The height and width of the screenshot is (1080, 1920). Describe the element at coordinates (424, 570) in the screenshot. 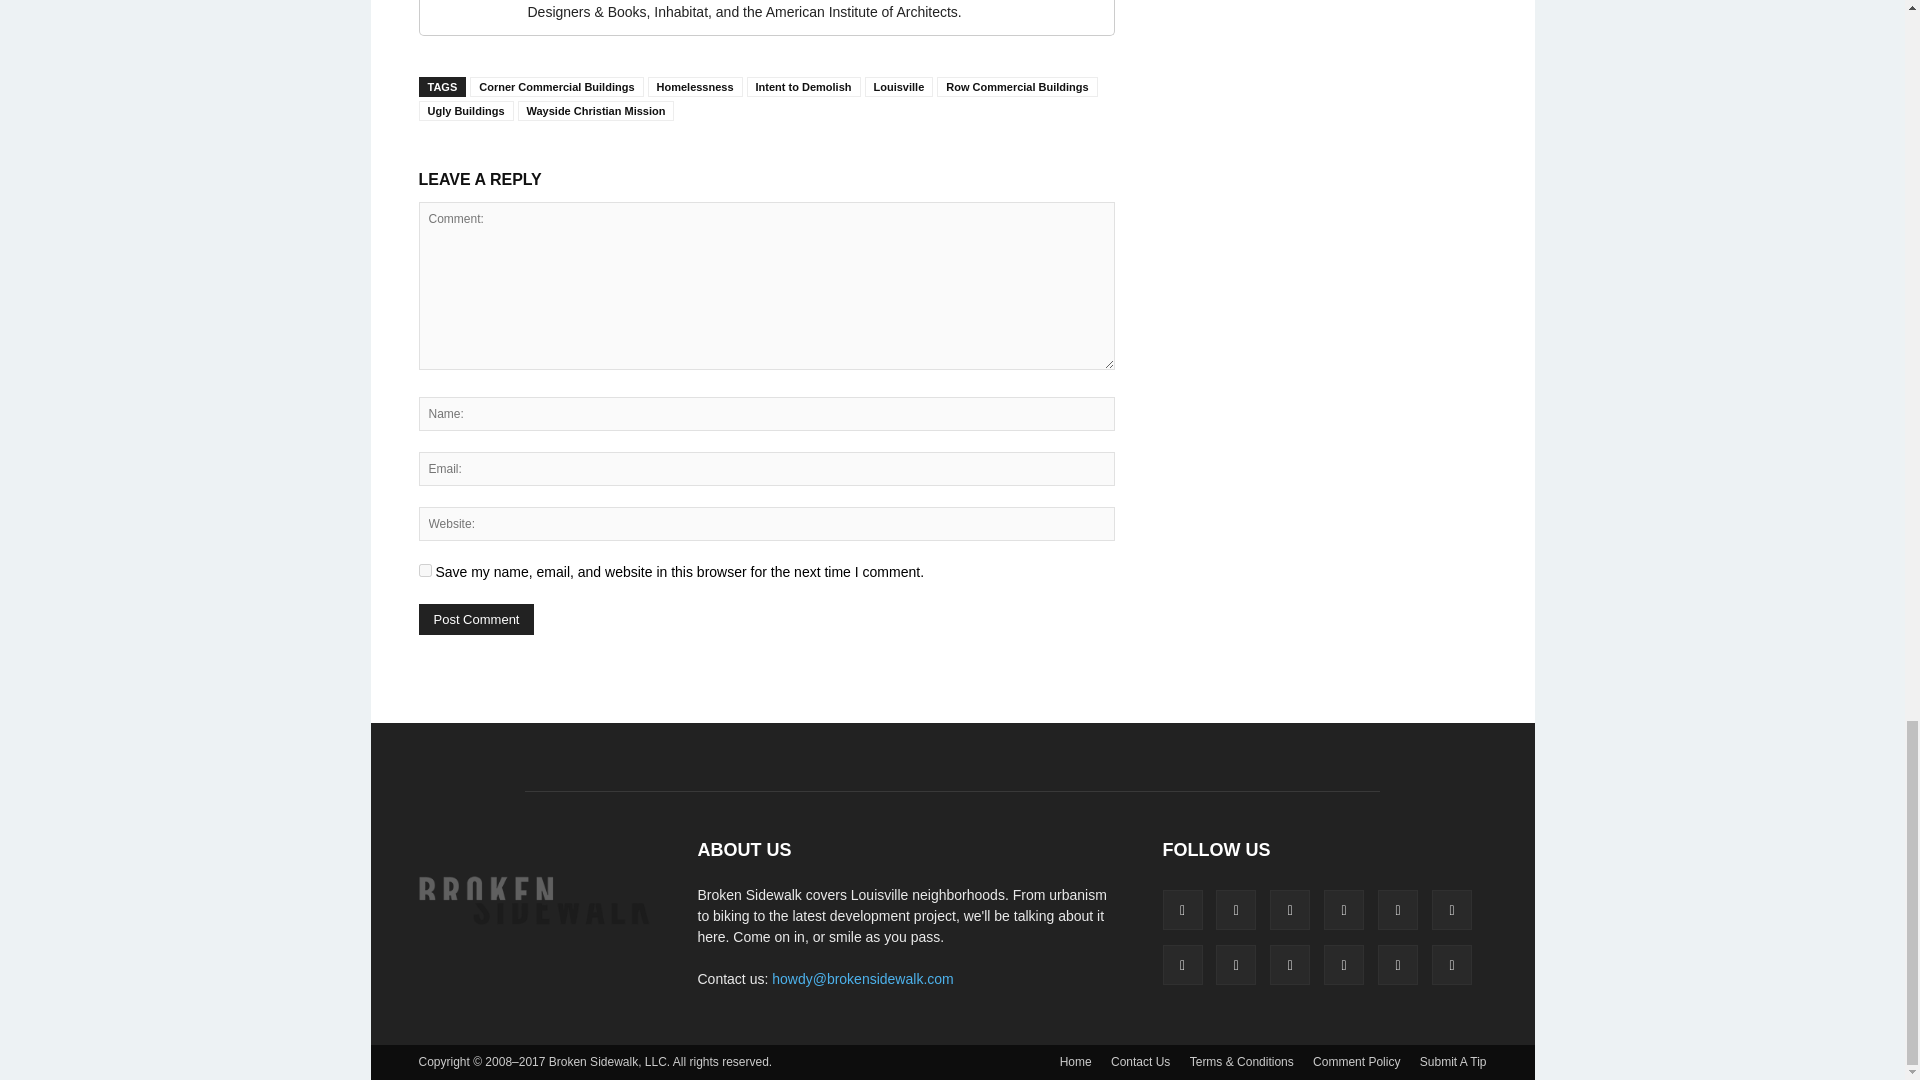

I see `yes` at that location.